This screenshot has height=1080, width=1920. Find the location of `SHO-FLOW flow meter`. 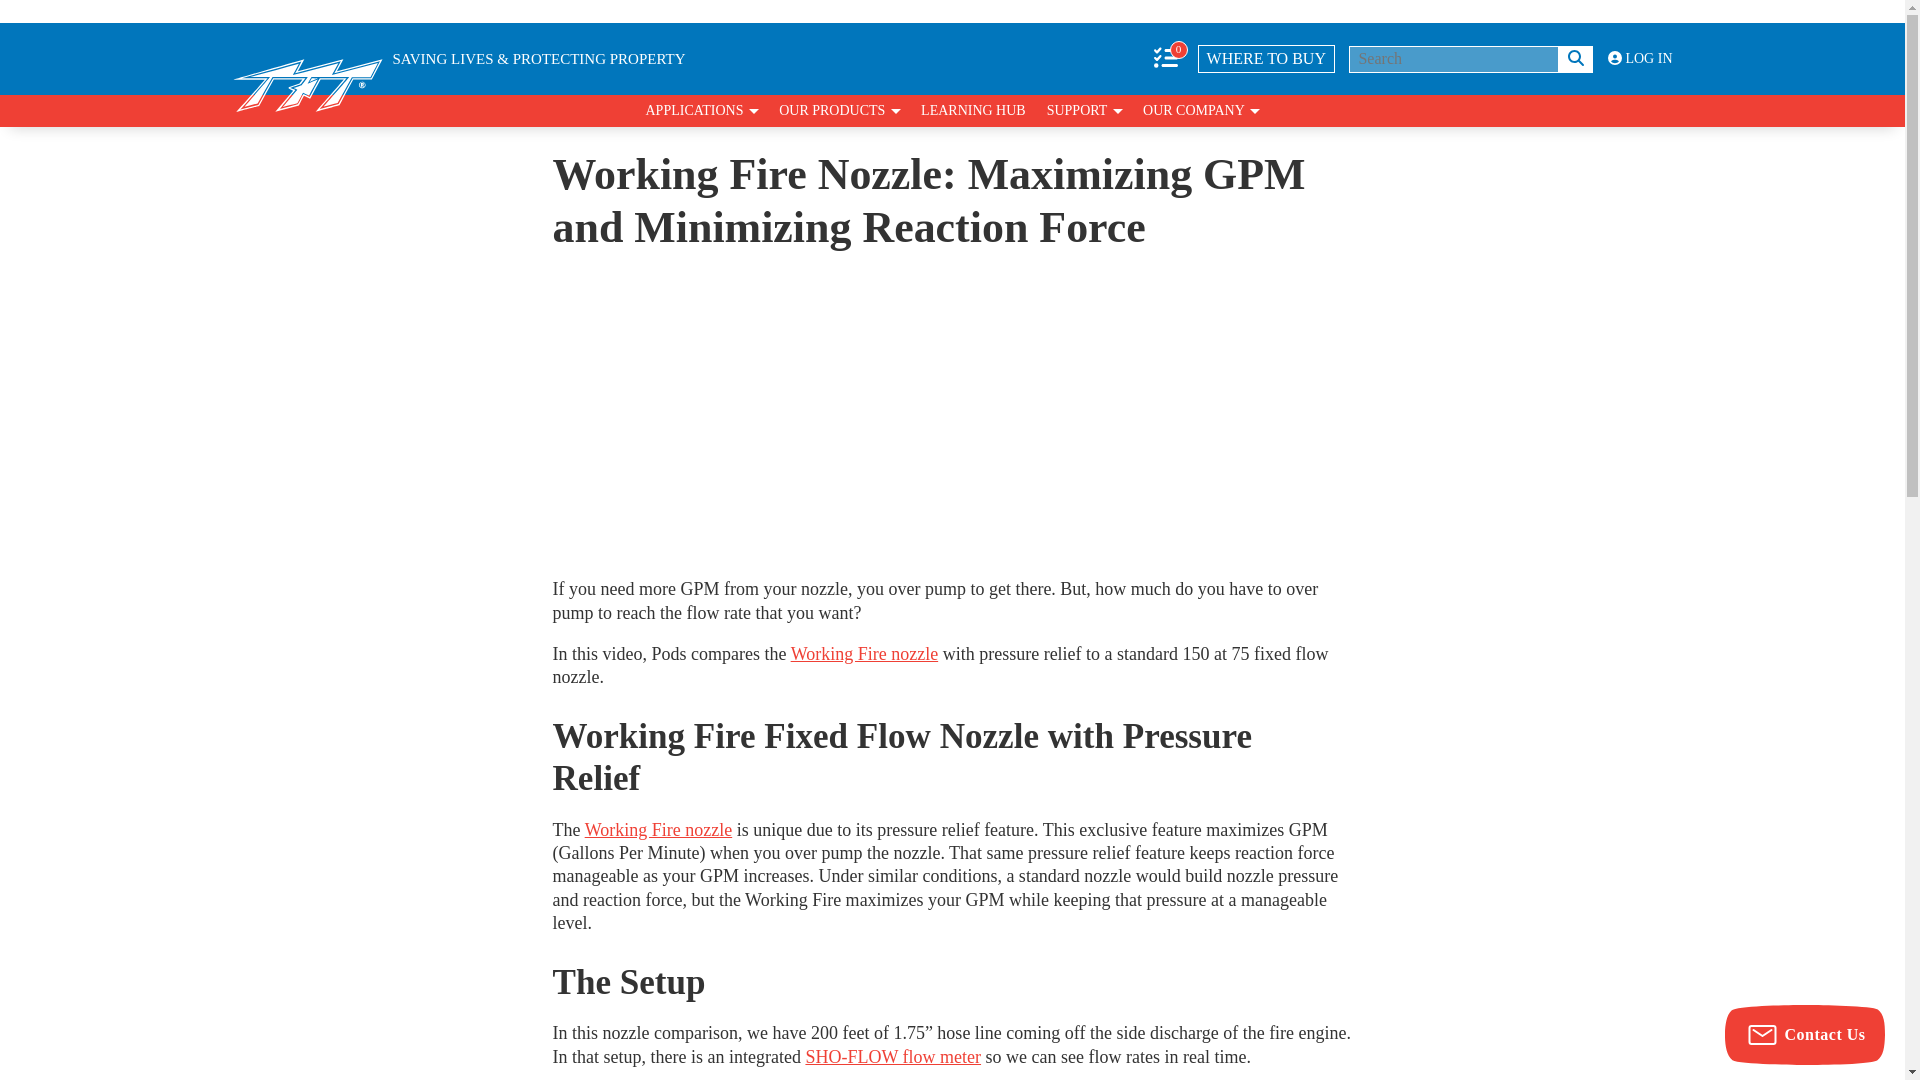

SHO-FLOW flow meter is located at coordinates (892, 1056).